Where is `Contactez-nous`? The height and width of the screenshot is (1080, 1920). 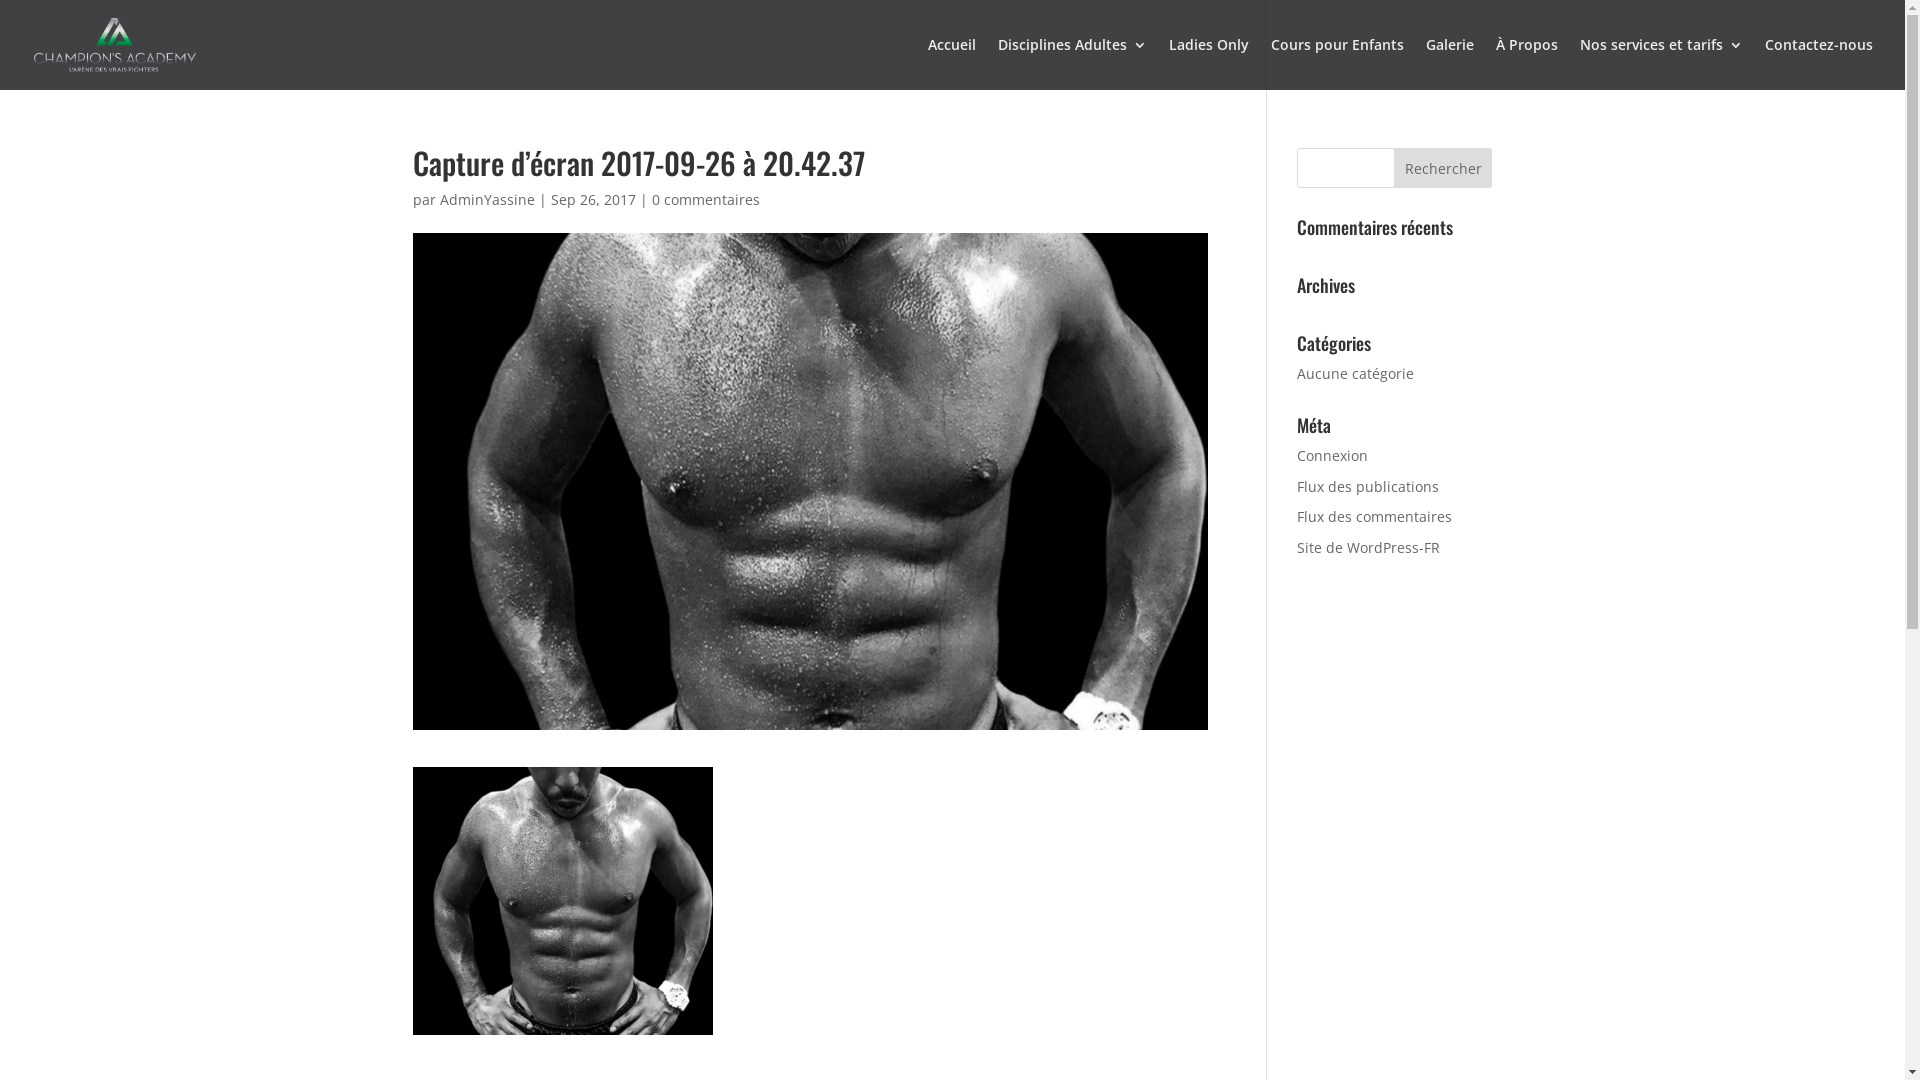 Contactez-nous is located at coordinates (1819, 64).